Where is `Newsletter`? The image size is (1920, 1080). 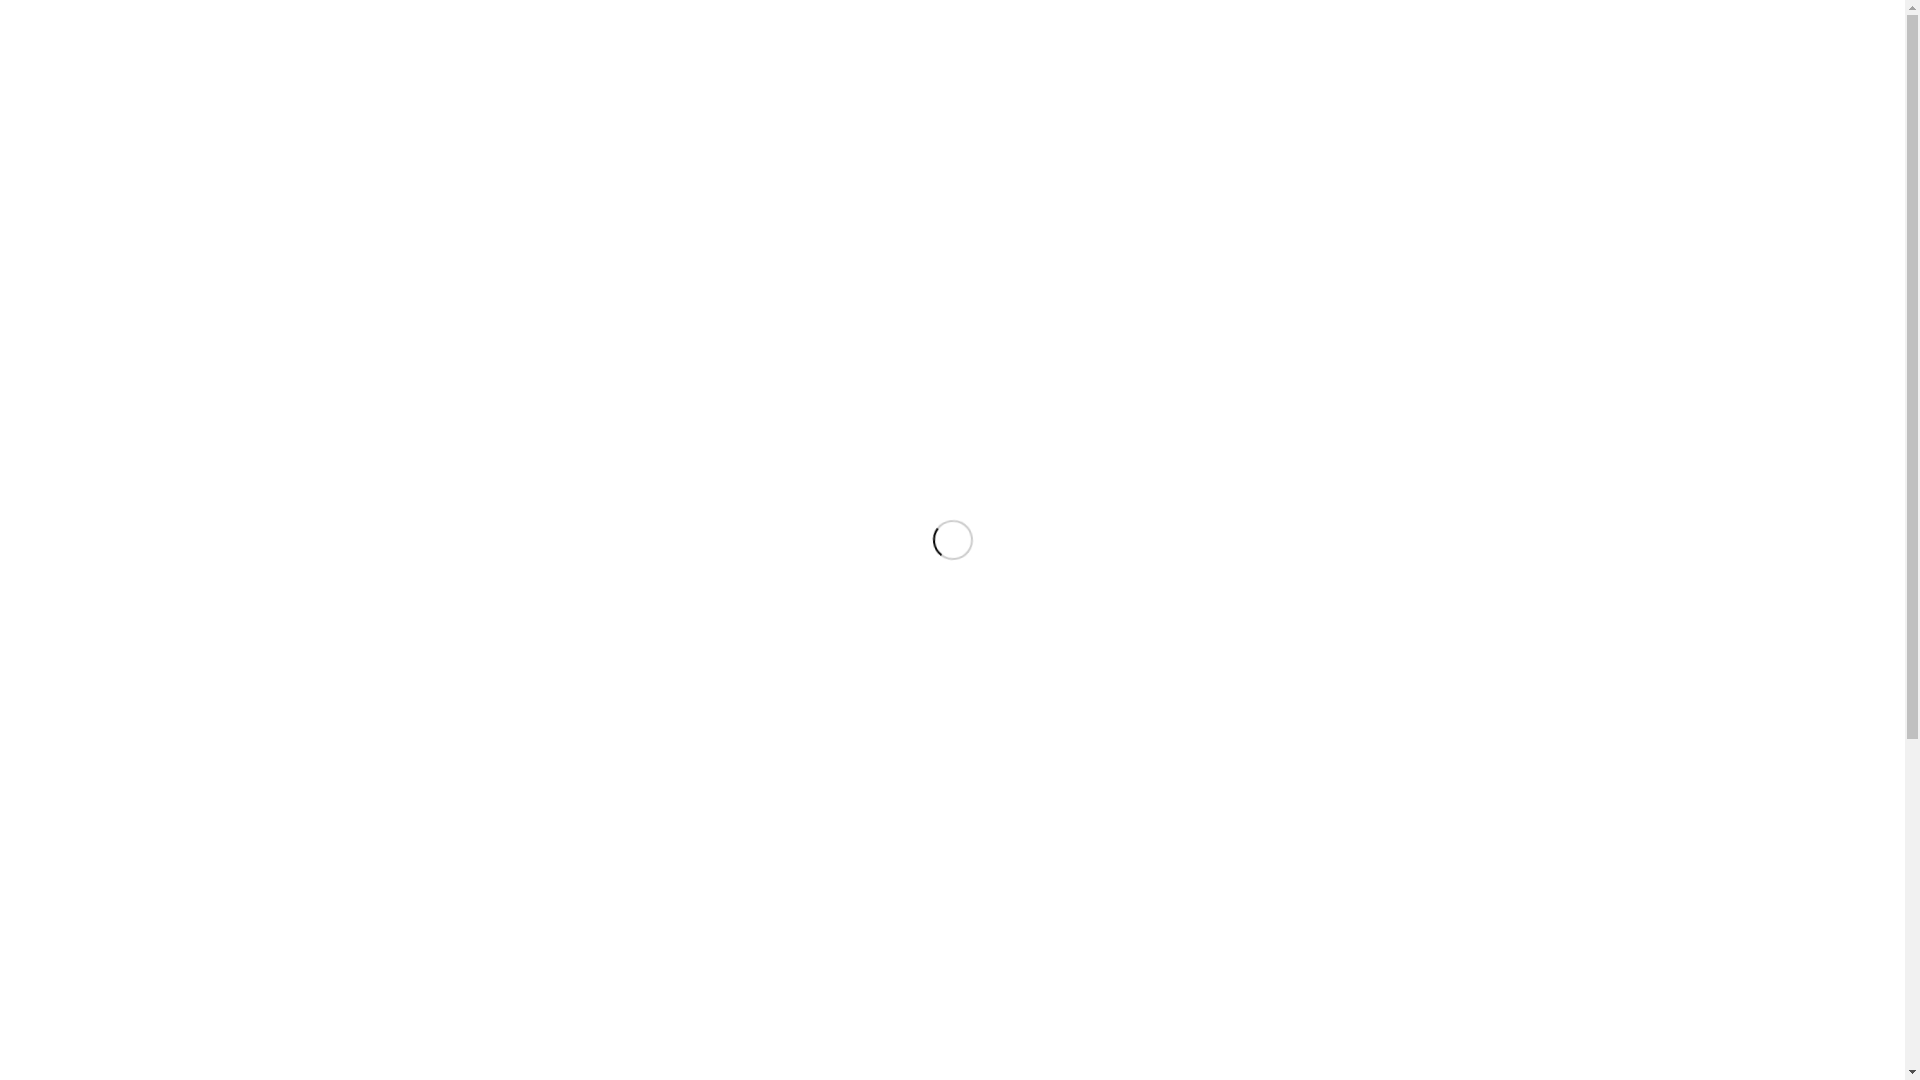
Newsletter is located at coordinates (588, 798).